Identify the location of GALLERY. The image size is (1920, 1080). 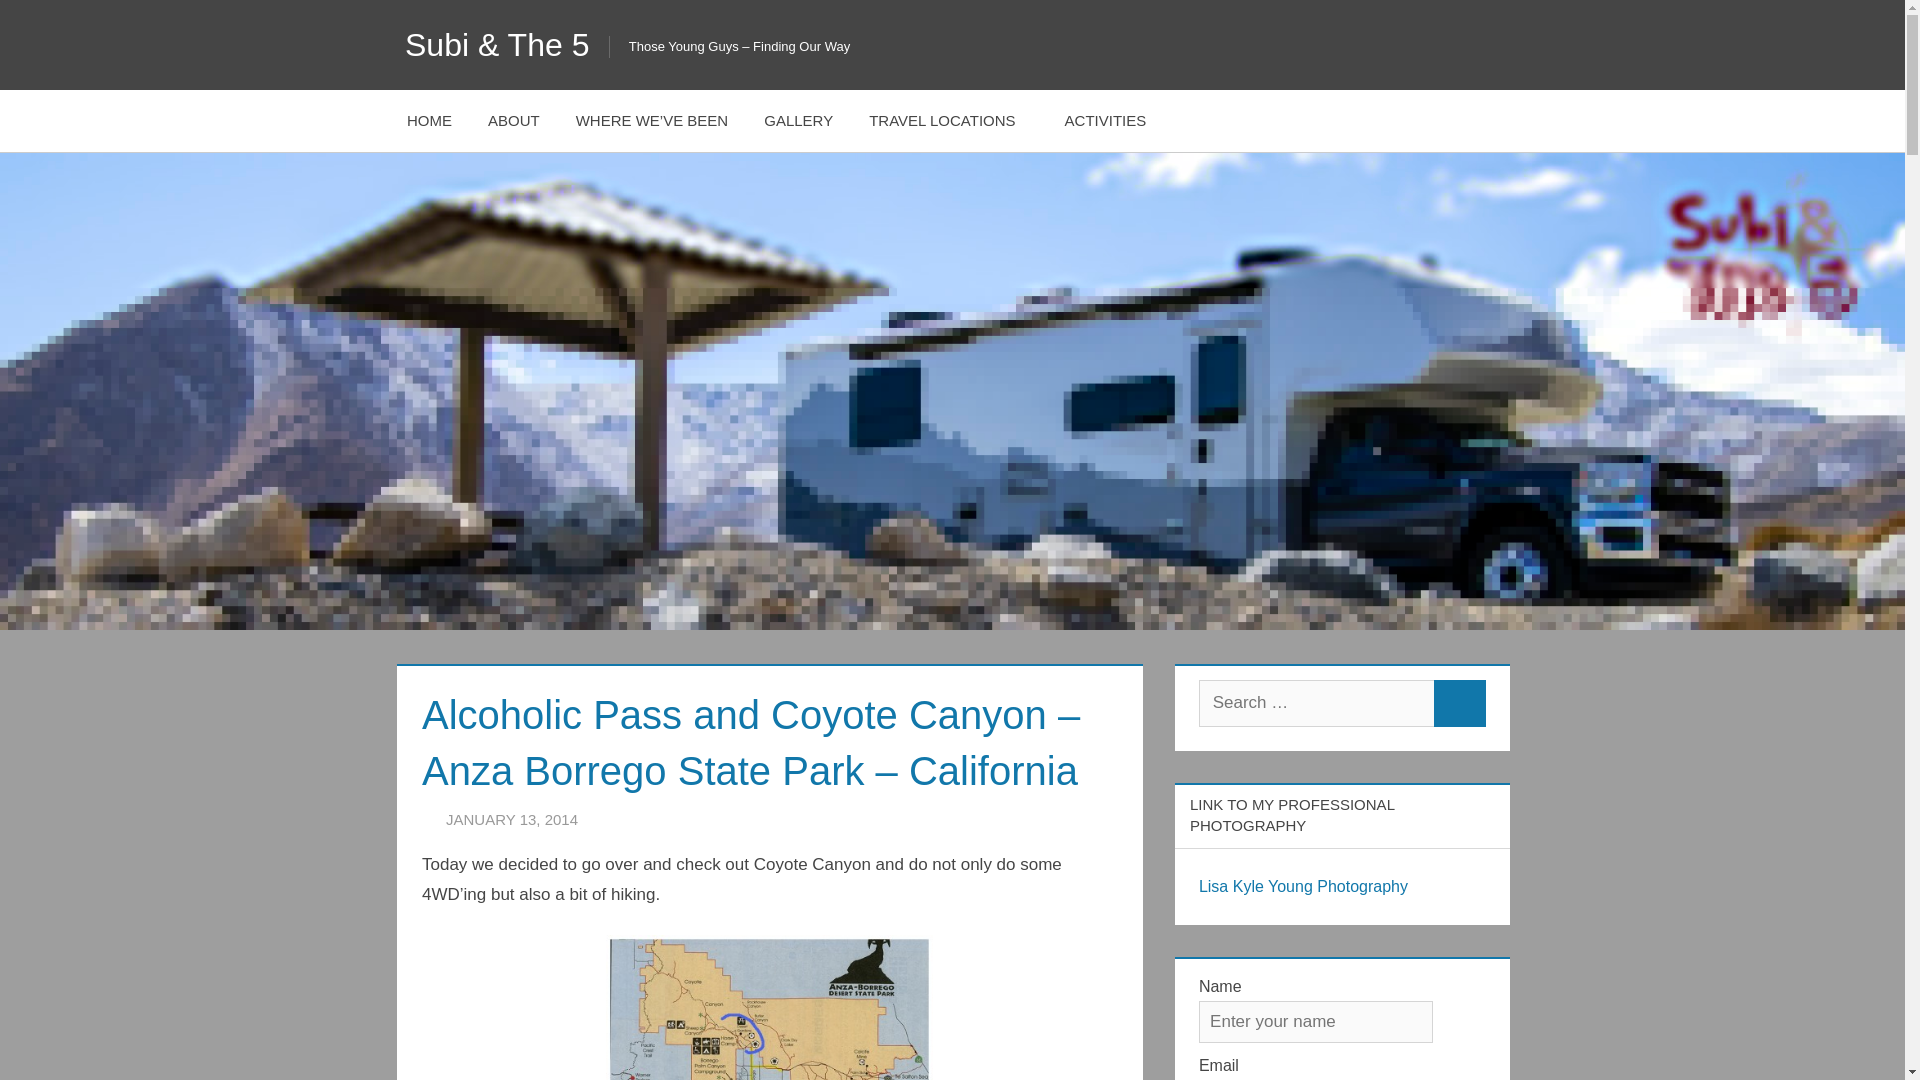
(798, 120).